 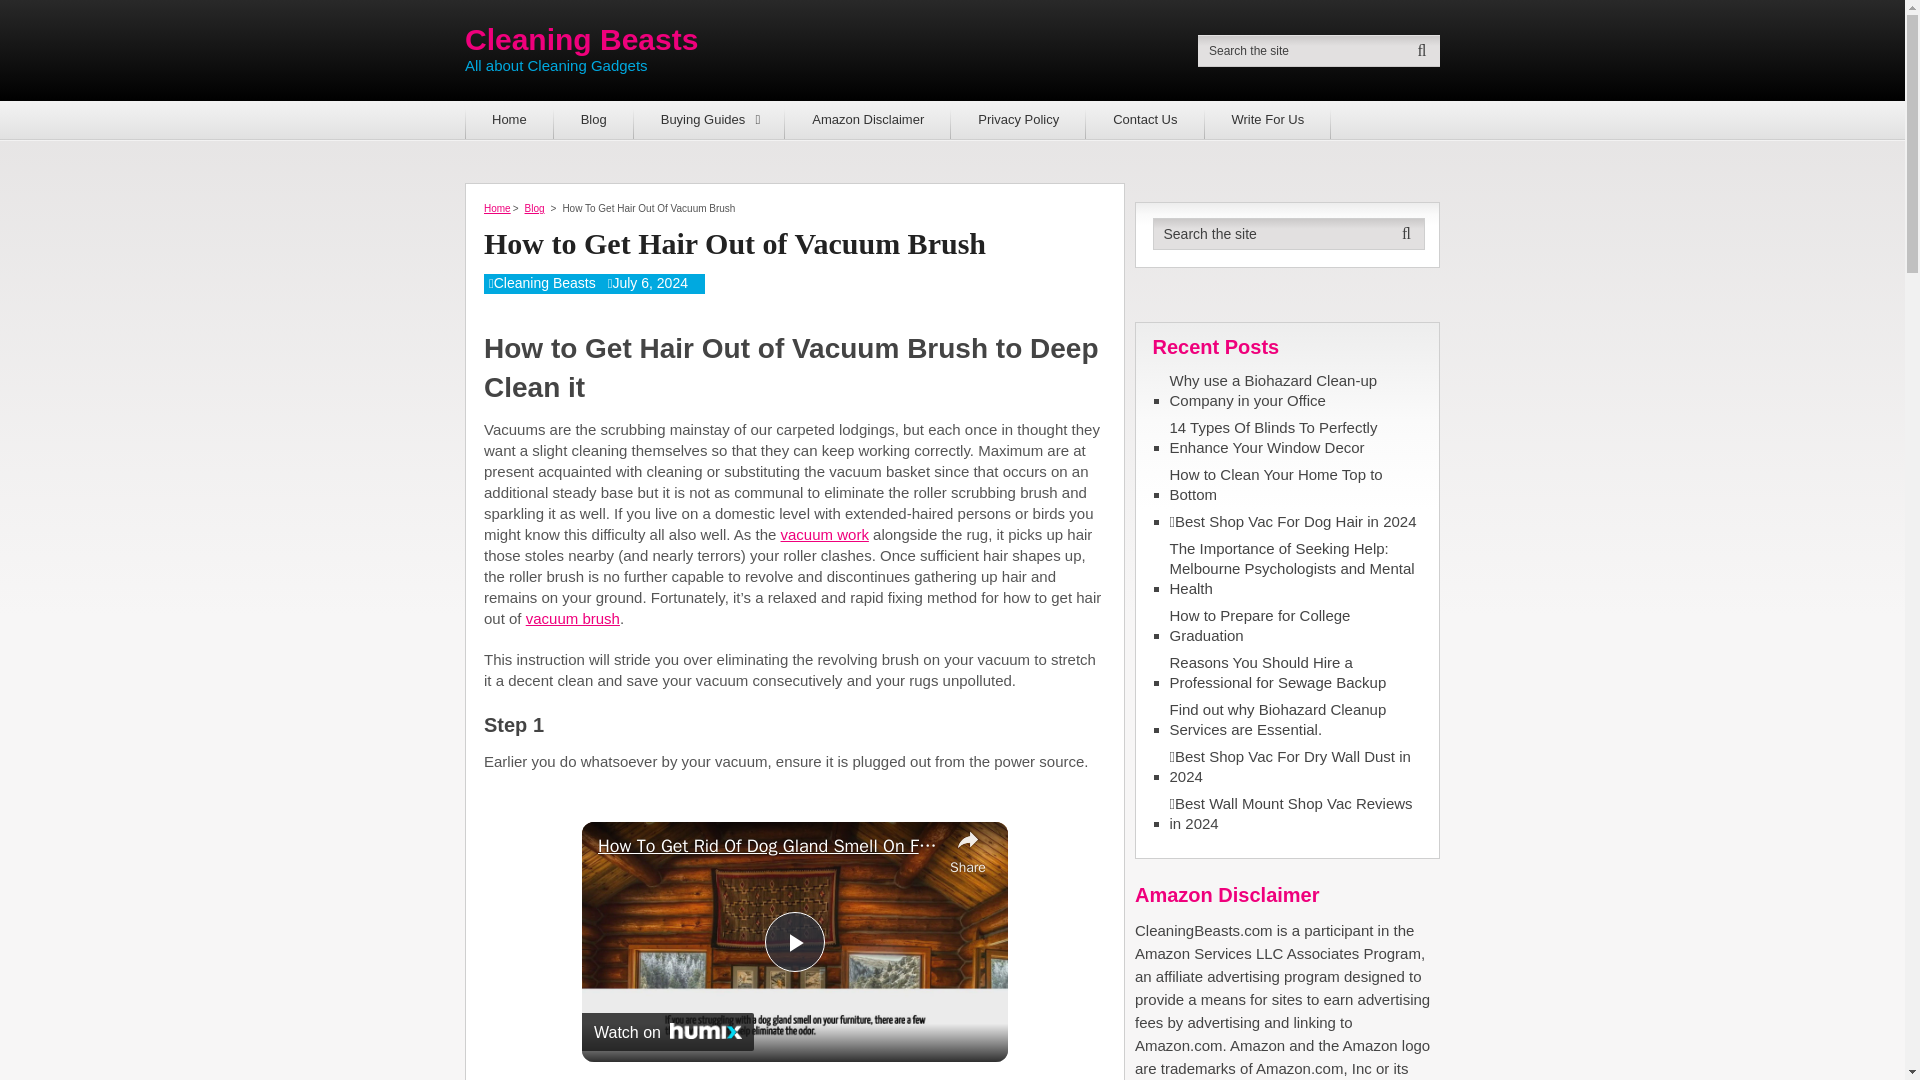 I want to click on Cleaning Beasts, so click(x=581, y=40).